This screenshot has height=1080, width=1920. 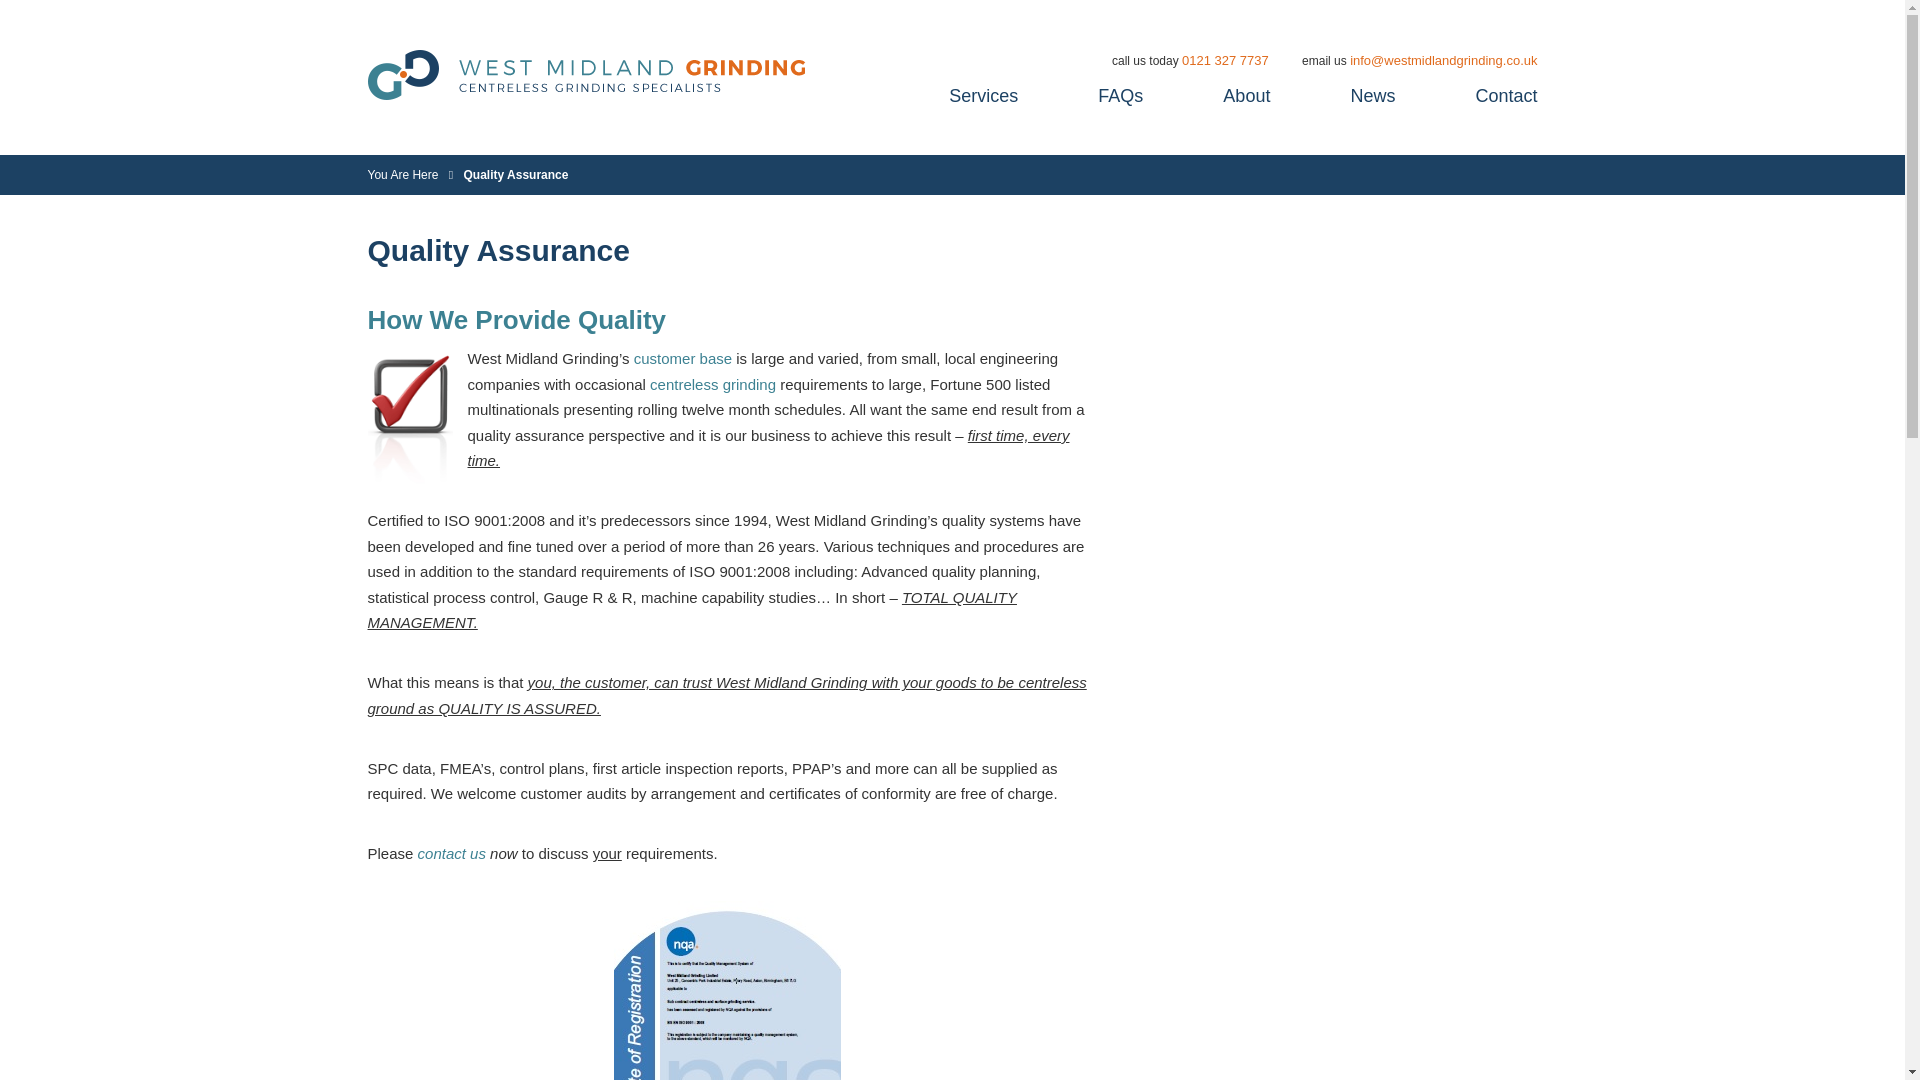 I want to click on Services, so click(x=982, y=96).